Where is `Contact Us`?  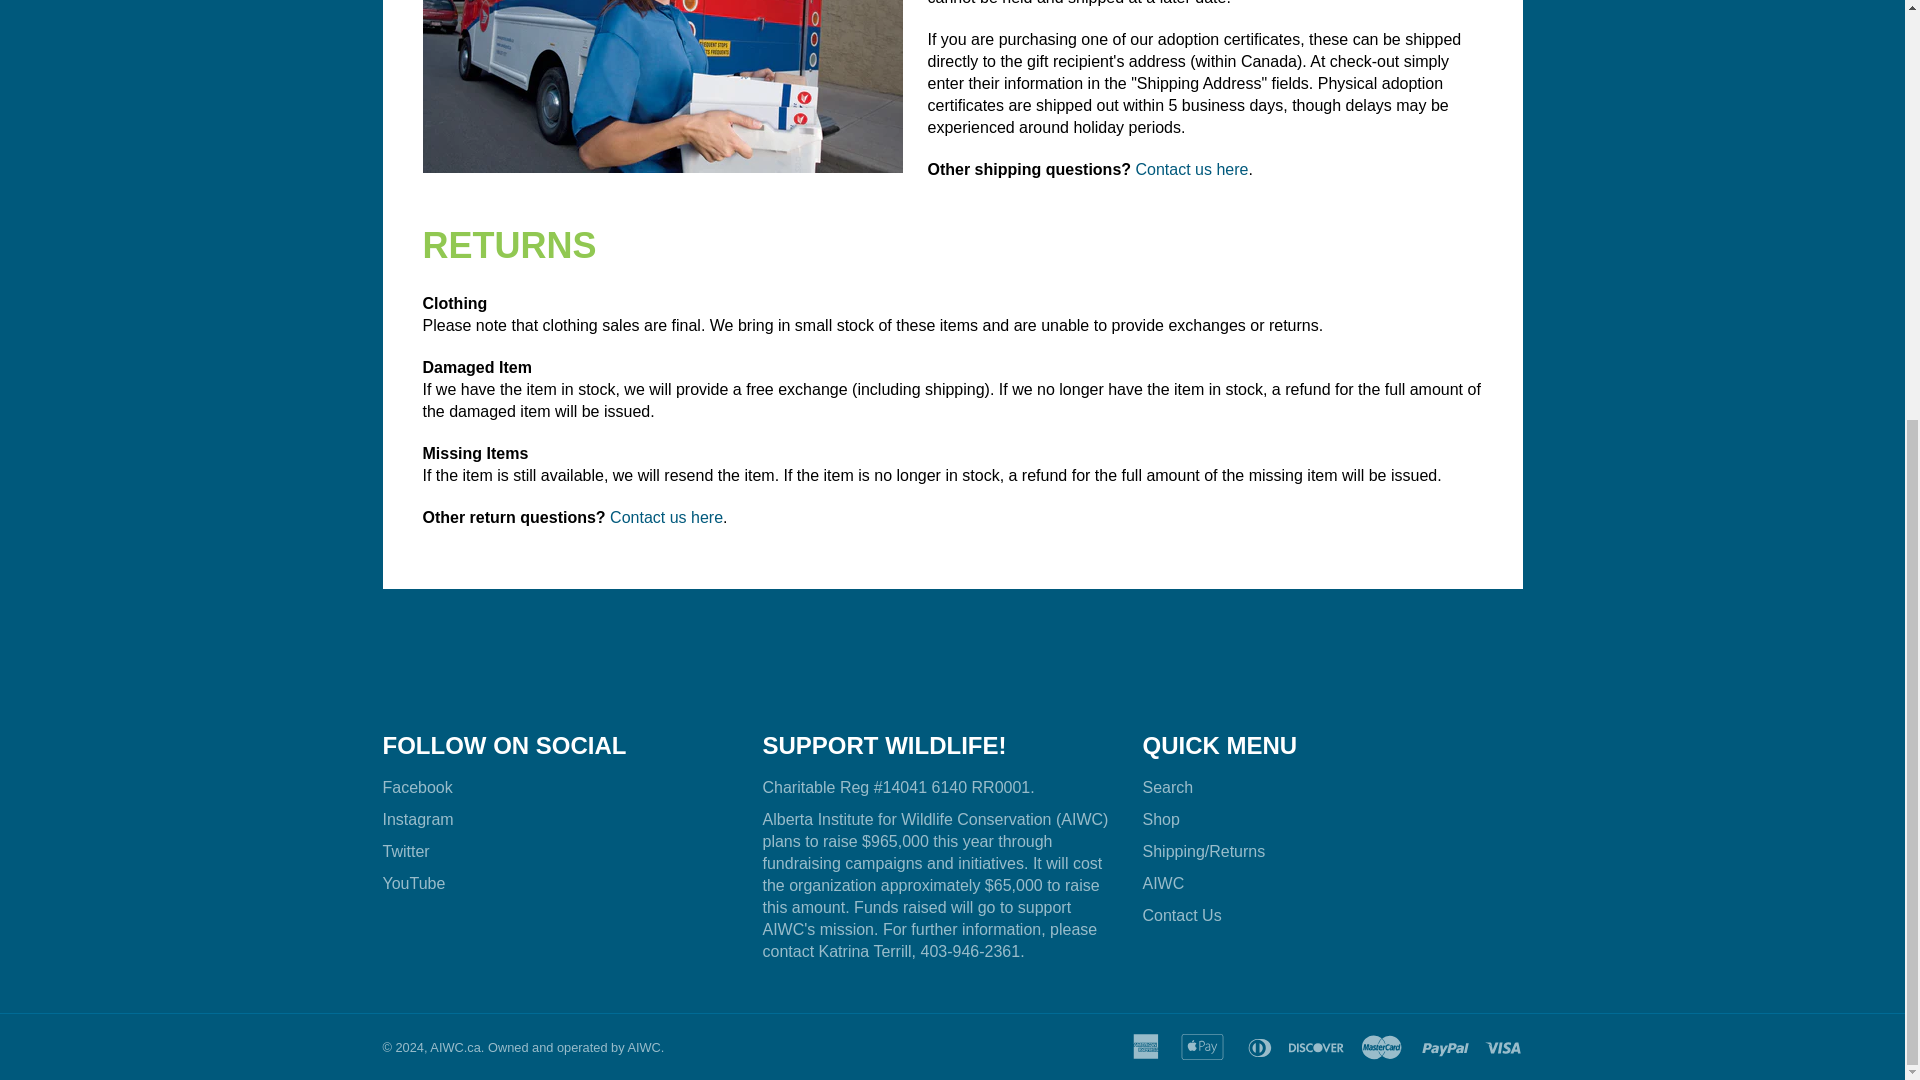 Contact Us is located at coordinates (1182, 916).